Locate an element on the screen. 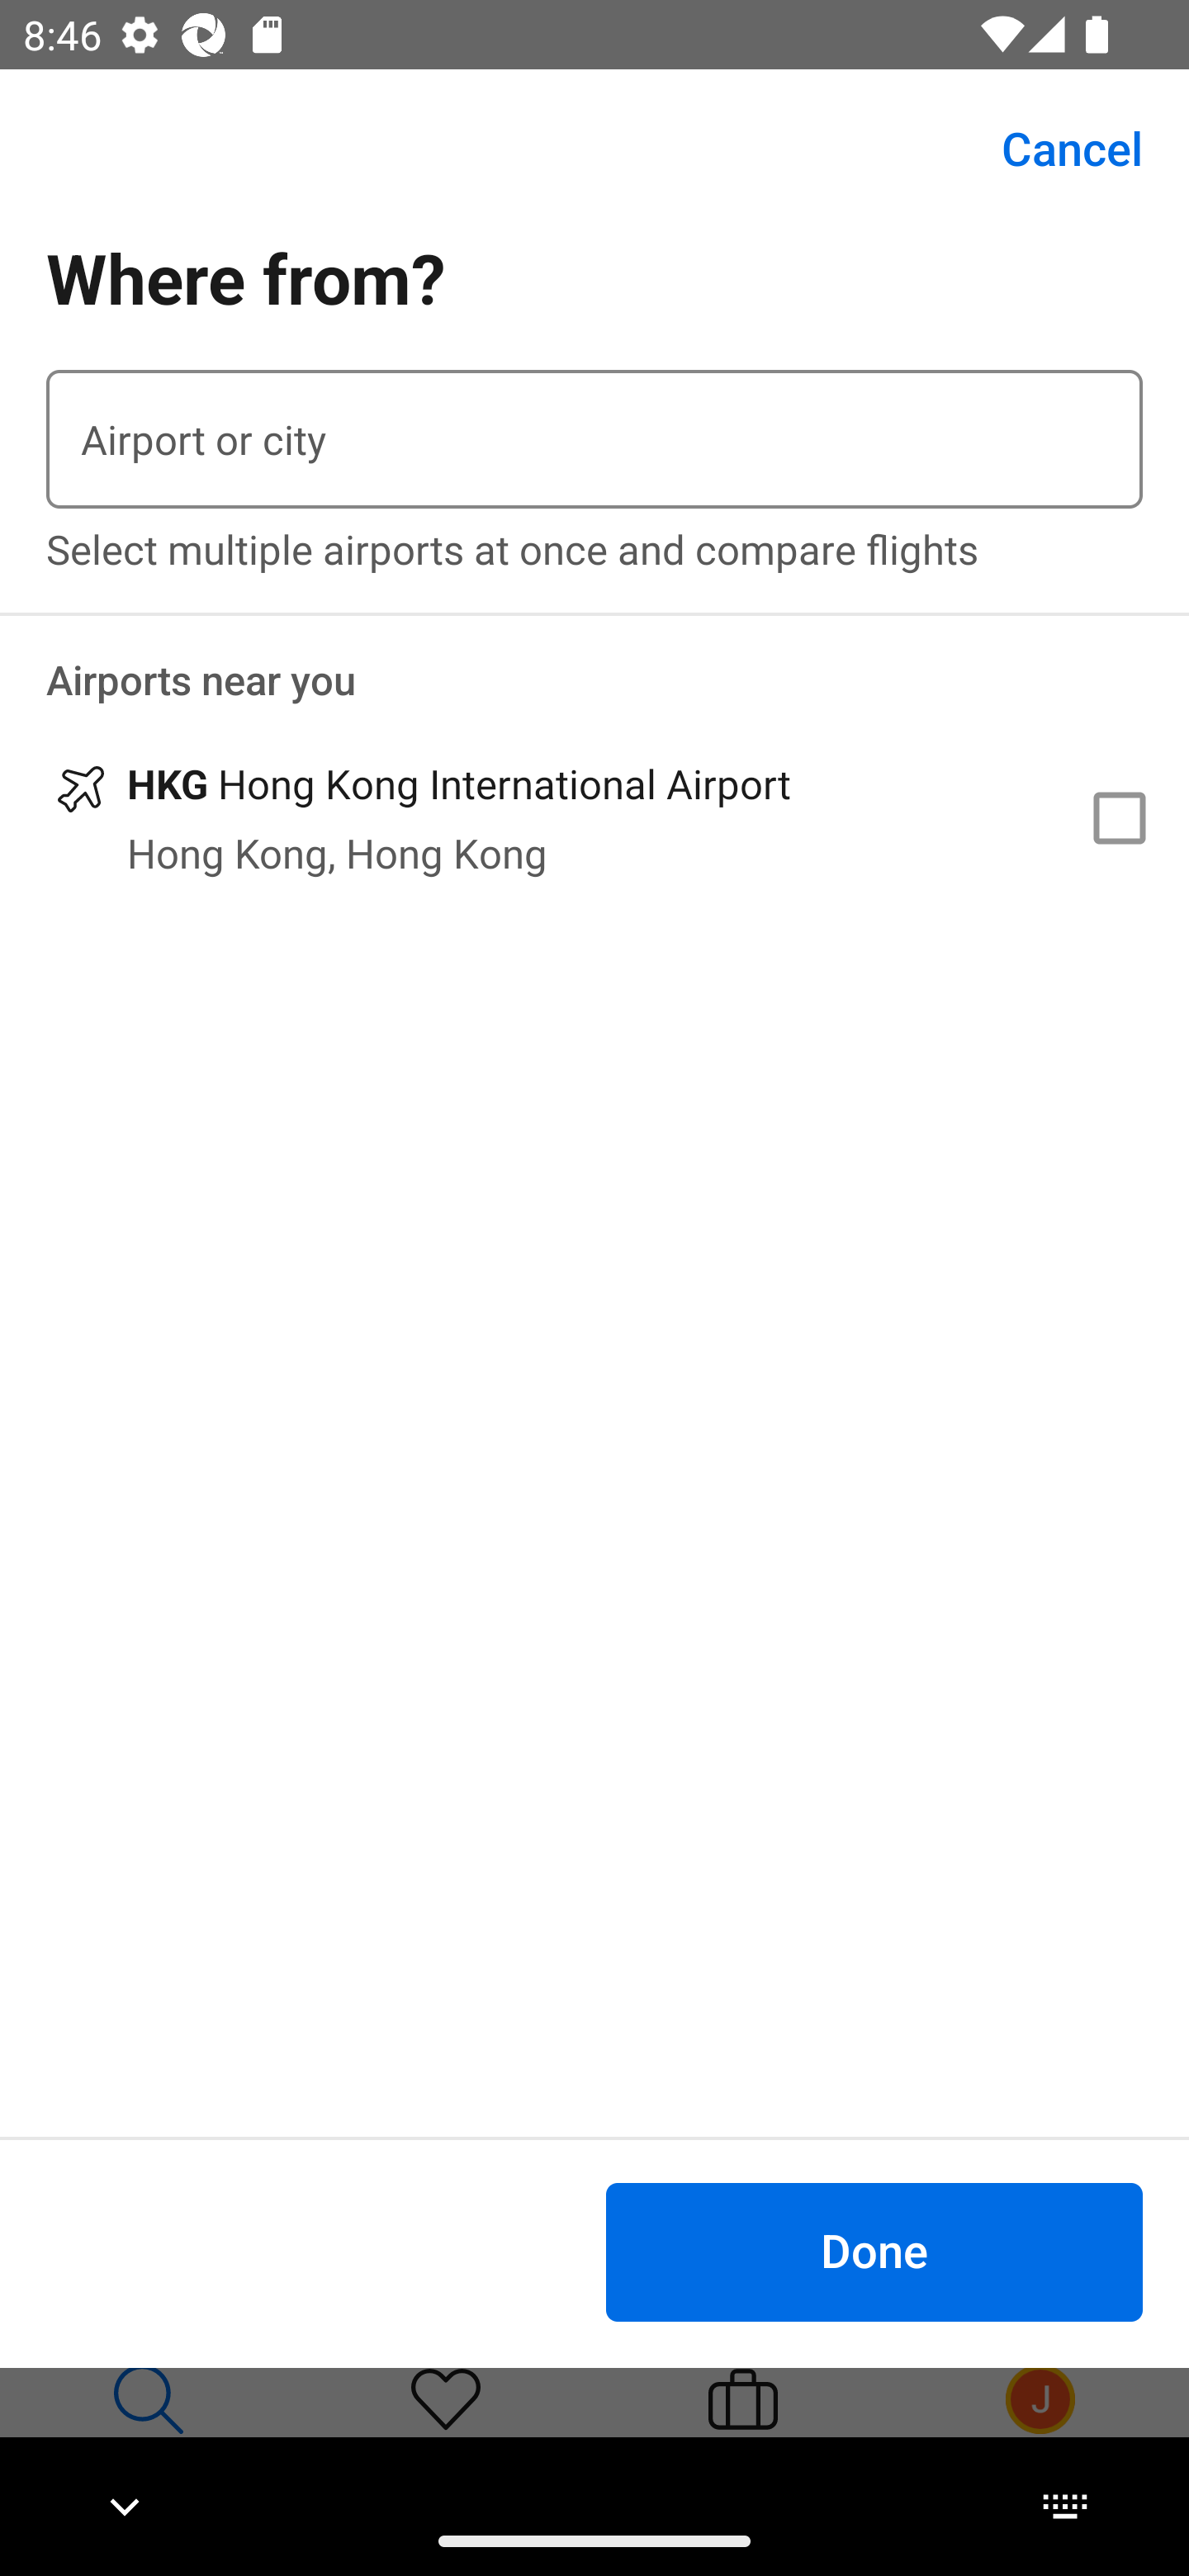 The image size is (1189, 2576). Cancel is located at coordinates (1054, 149).